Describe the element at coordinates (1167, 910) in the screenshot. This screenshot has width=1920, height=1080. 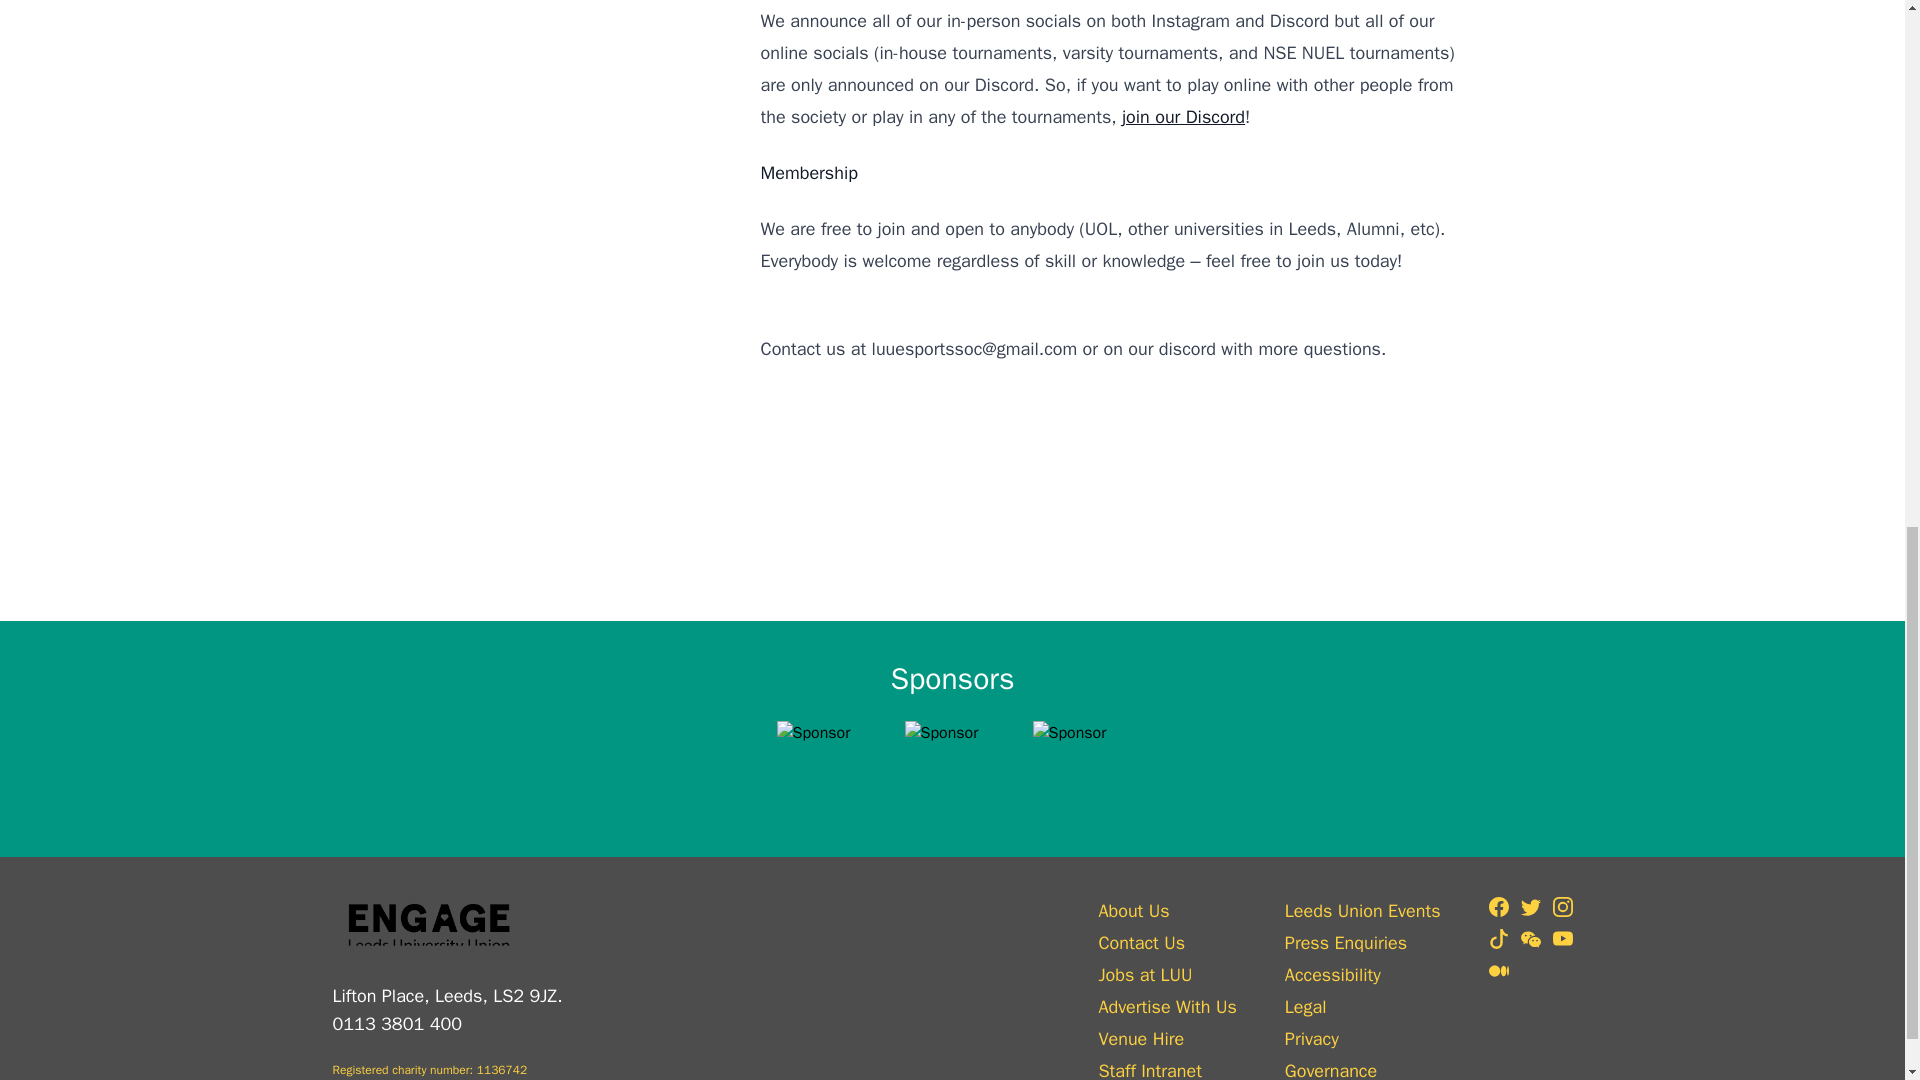
I see `About Us` at that location.